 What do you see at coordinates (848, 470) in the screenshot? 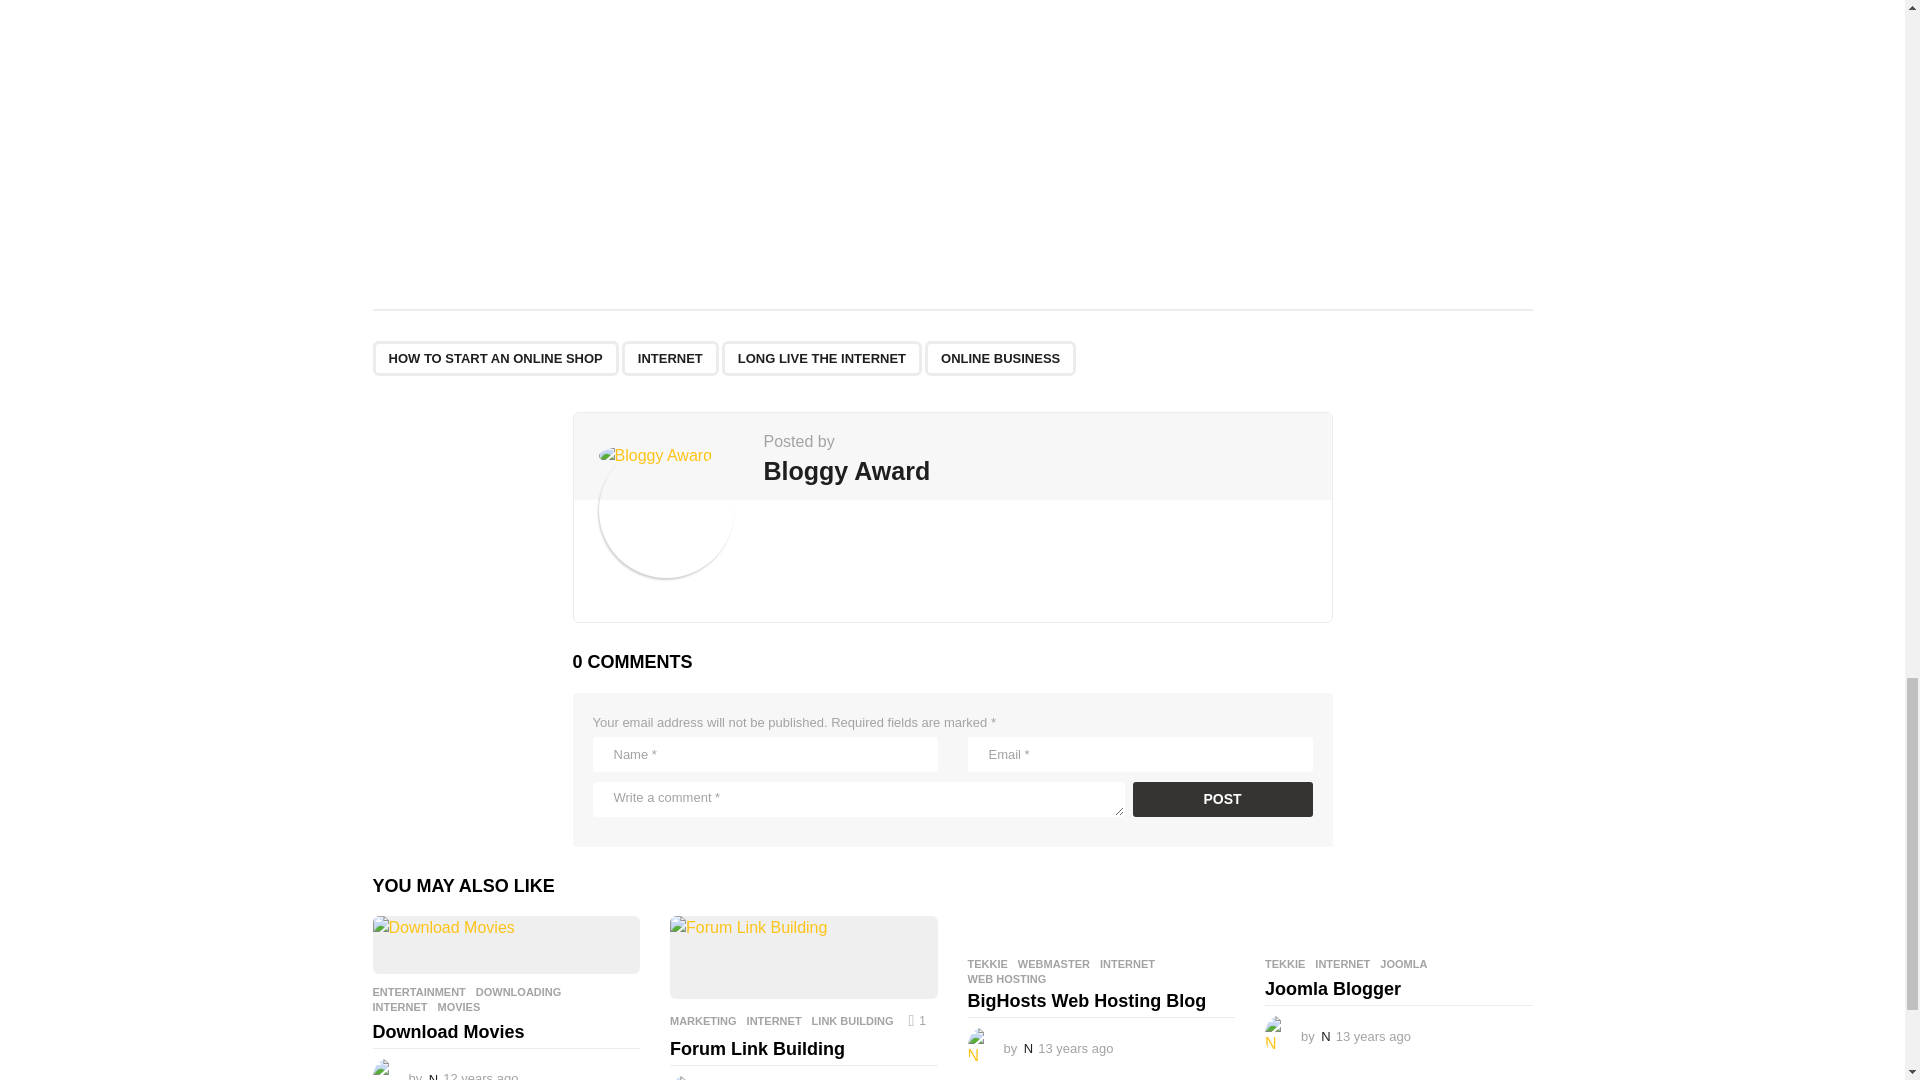
I see `Bloggy Award` at bounding box center [848, 470].